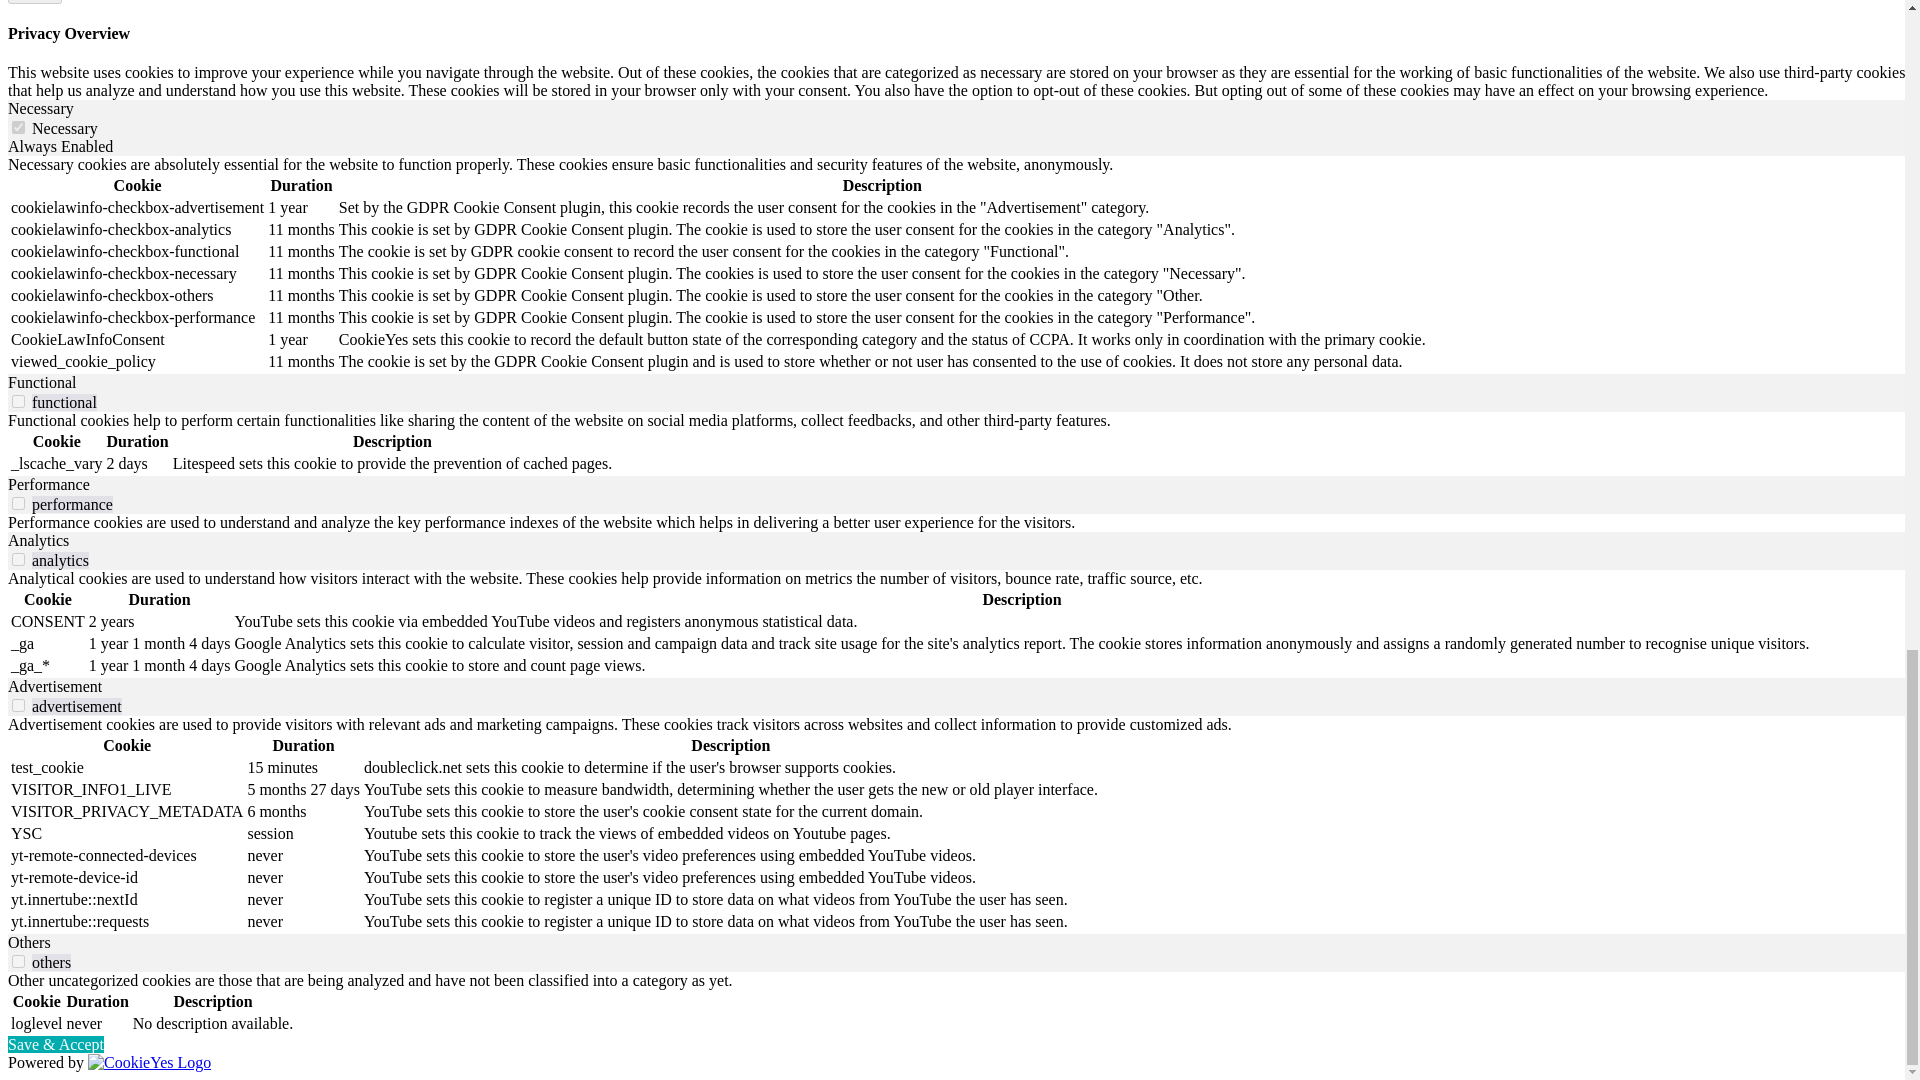 Image resolution: width=1920 pixels, height=1080 pixels. I want to click on on, so click(18, 126).